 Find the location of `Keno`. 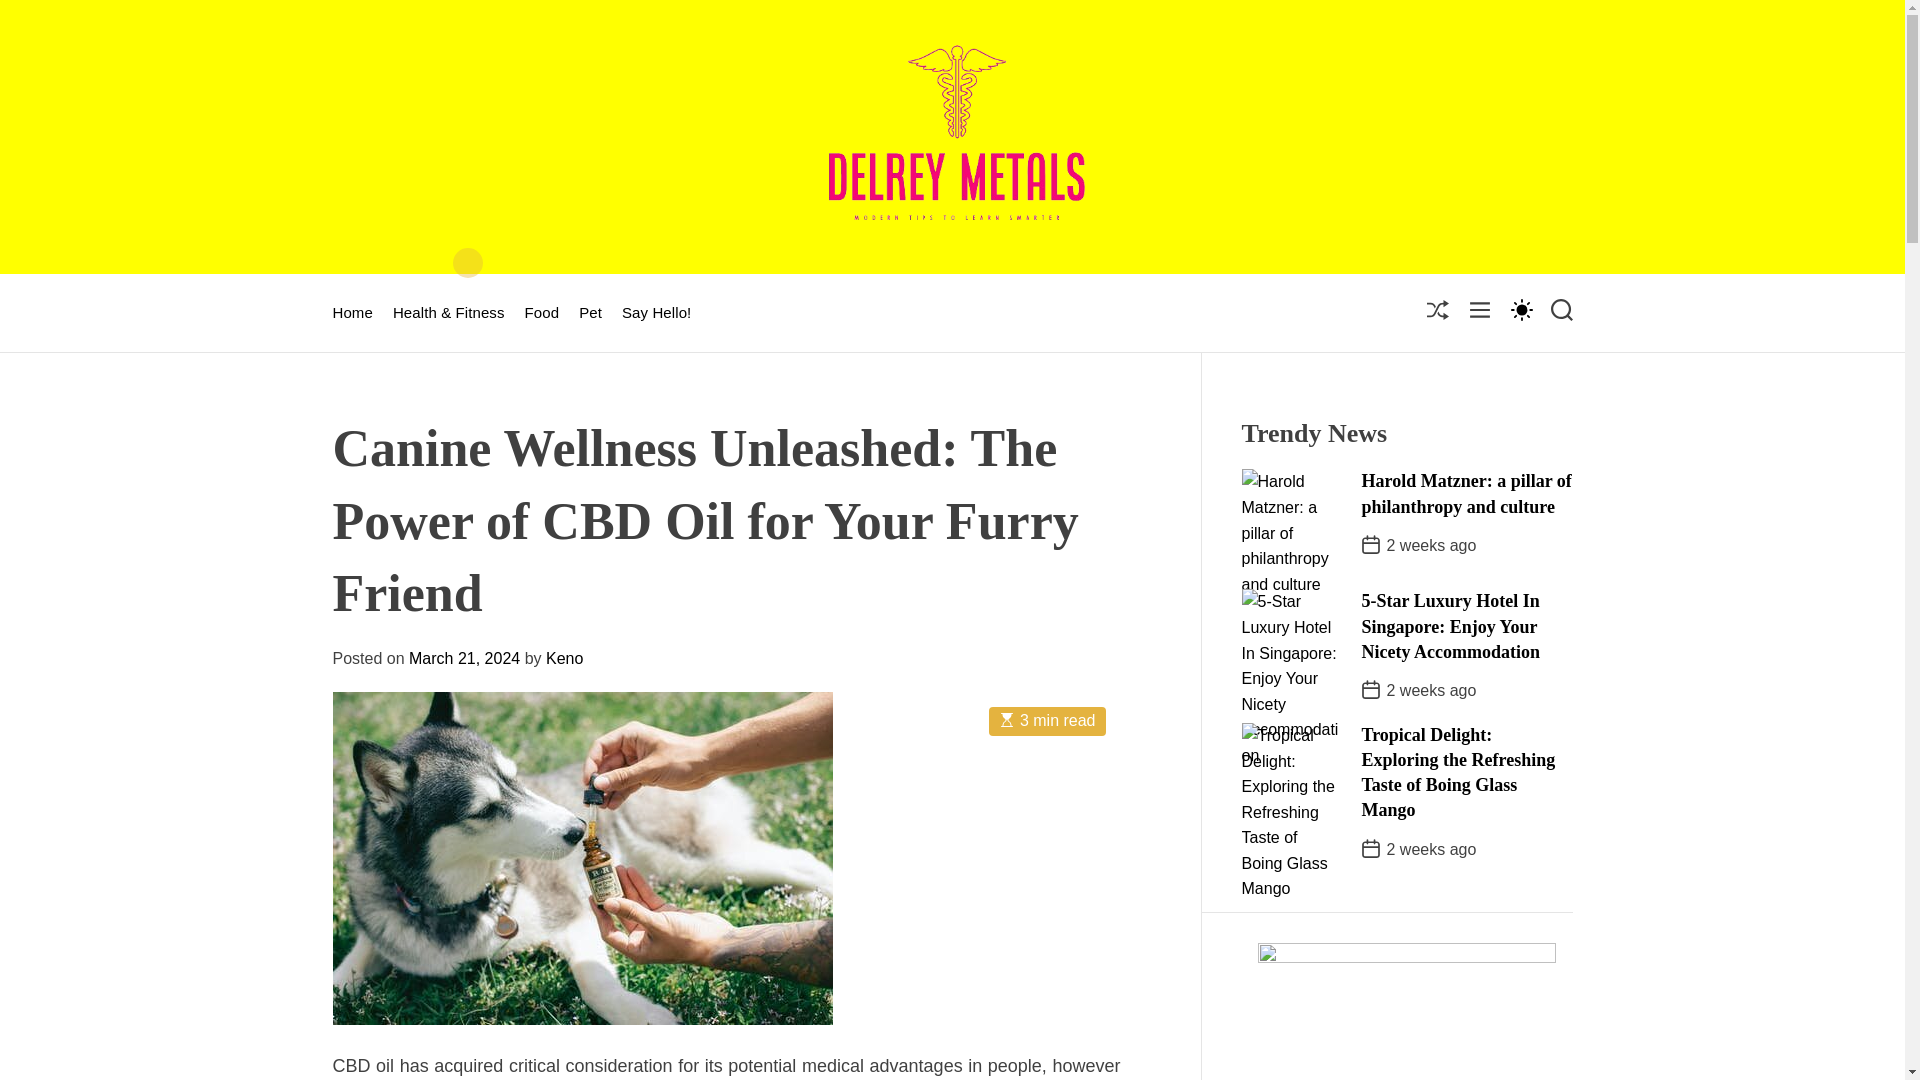

Keno is located at coordinates (564, 658).